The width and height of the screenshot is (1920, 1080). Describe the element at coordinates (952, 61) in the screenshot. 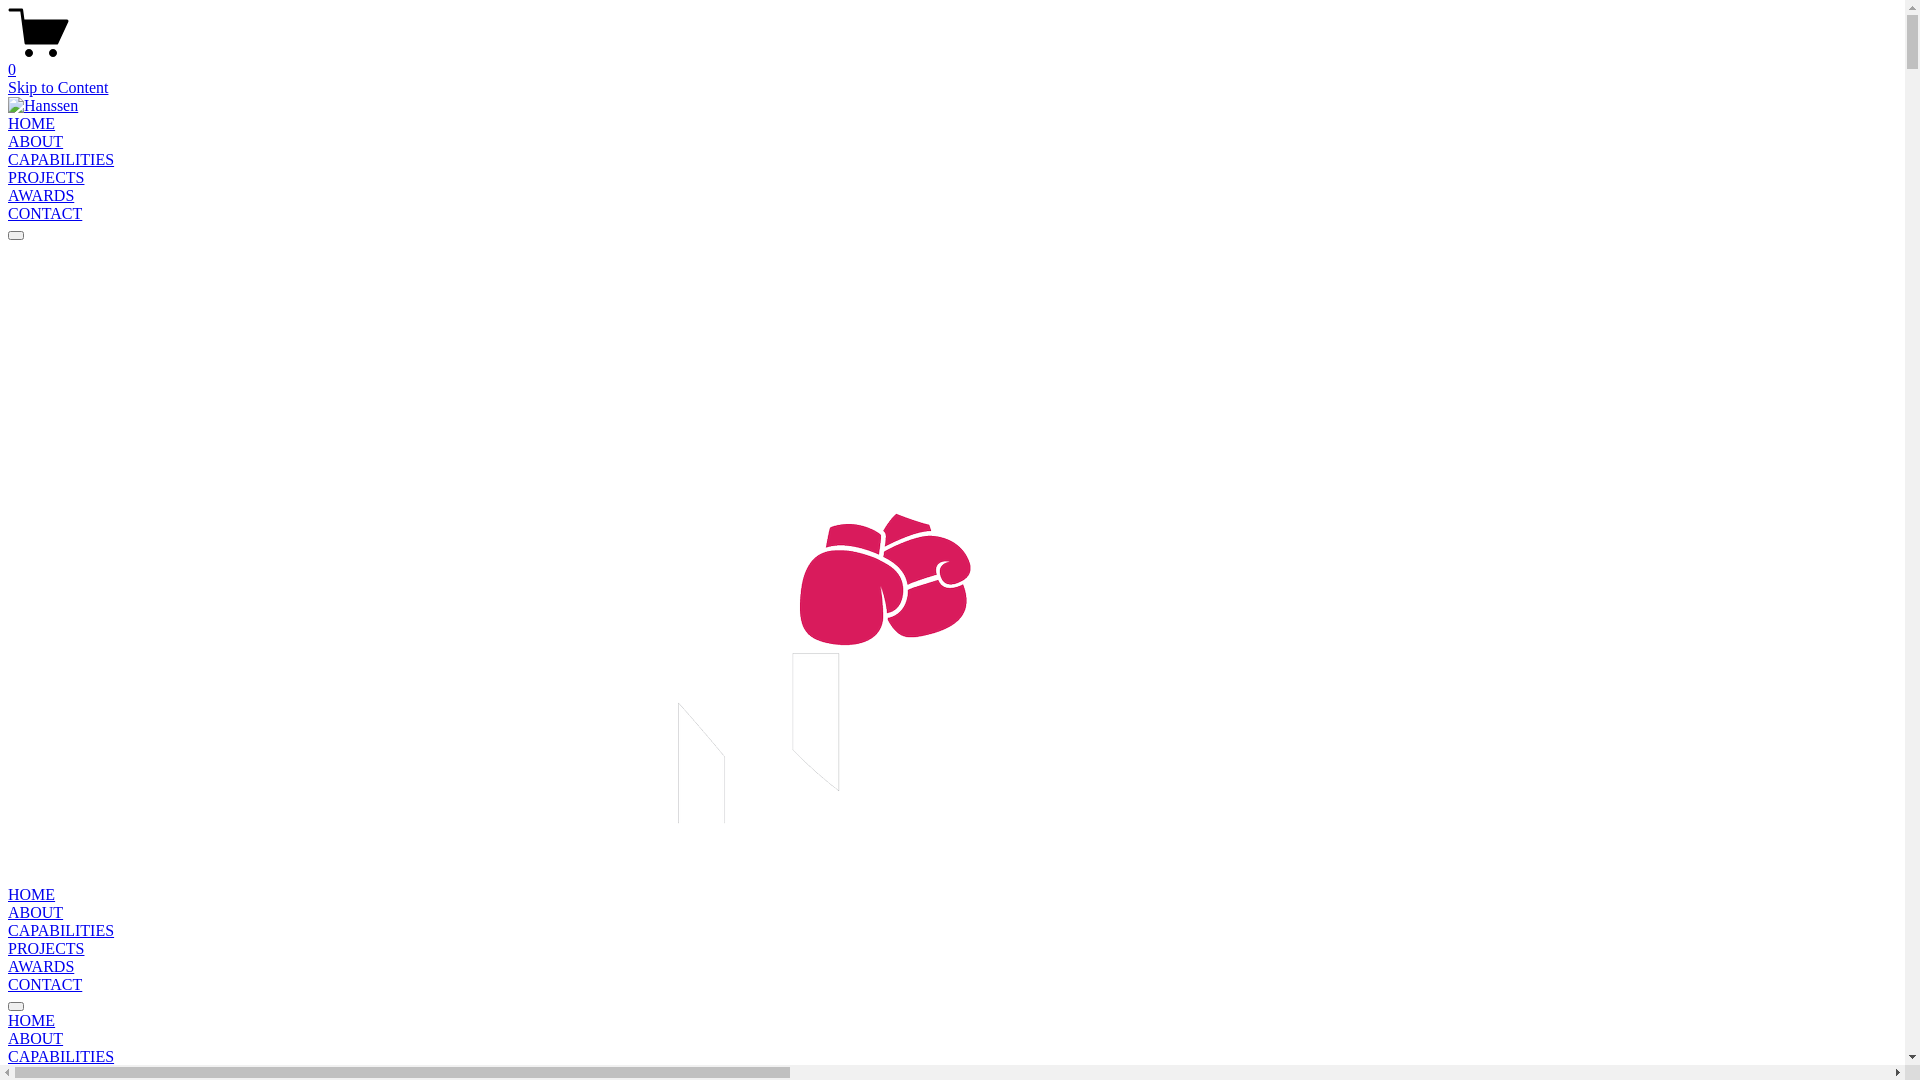

I see `0` at that location.